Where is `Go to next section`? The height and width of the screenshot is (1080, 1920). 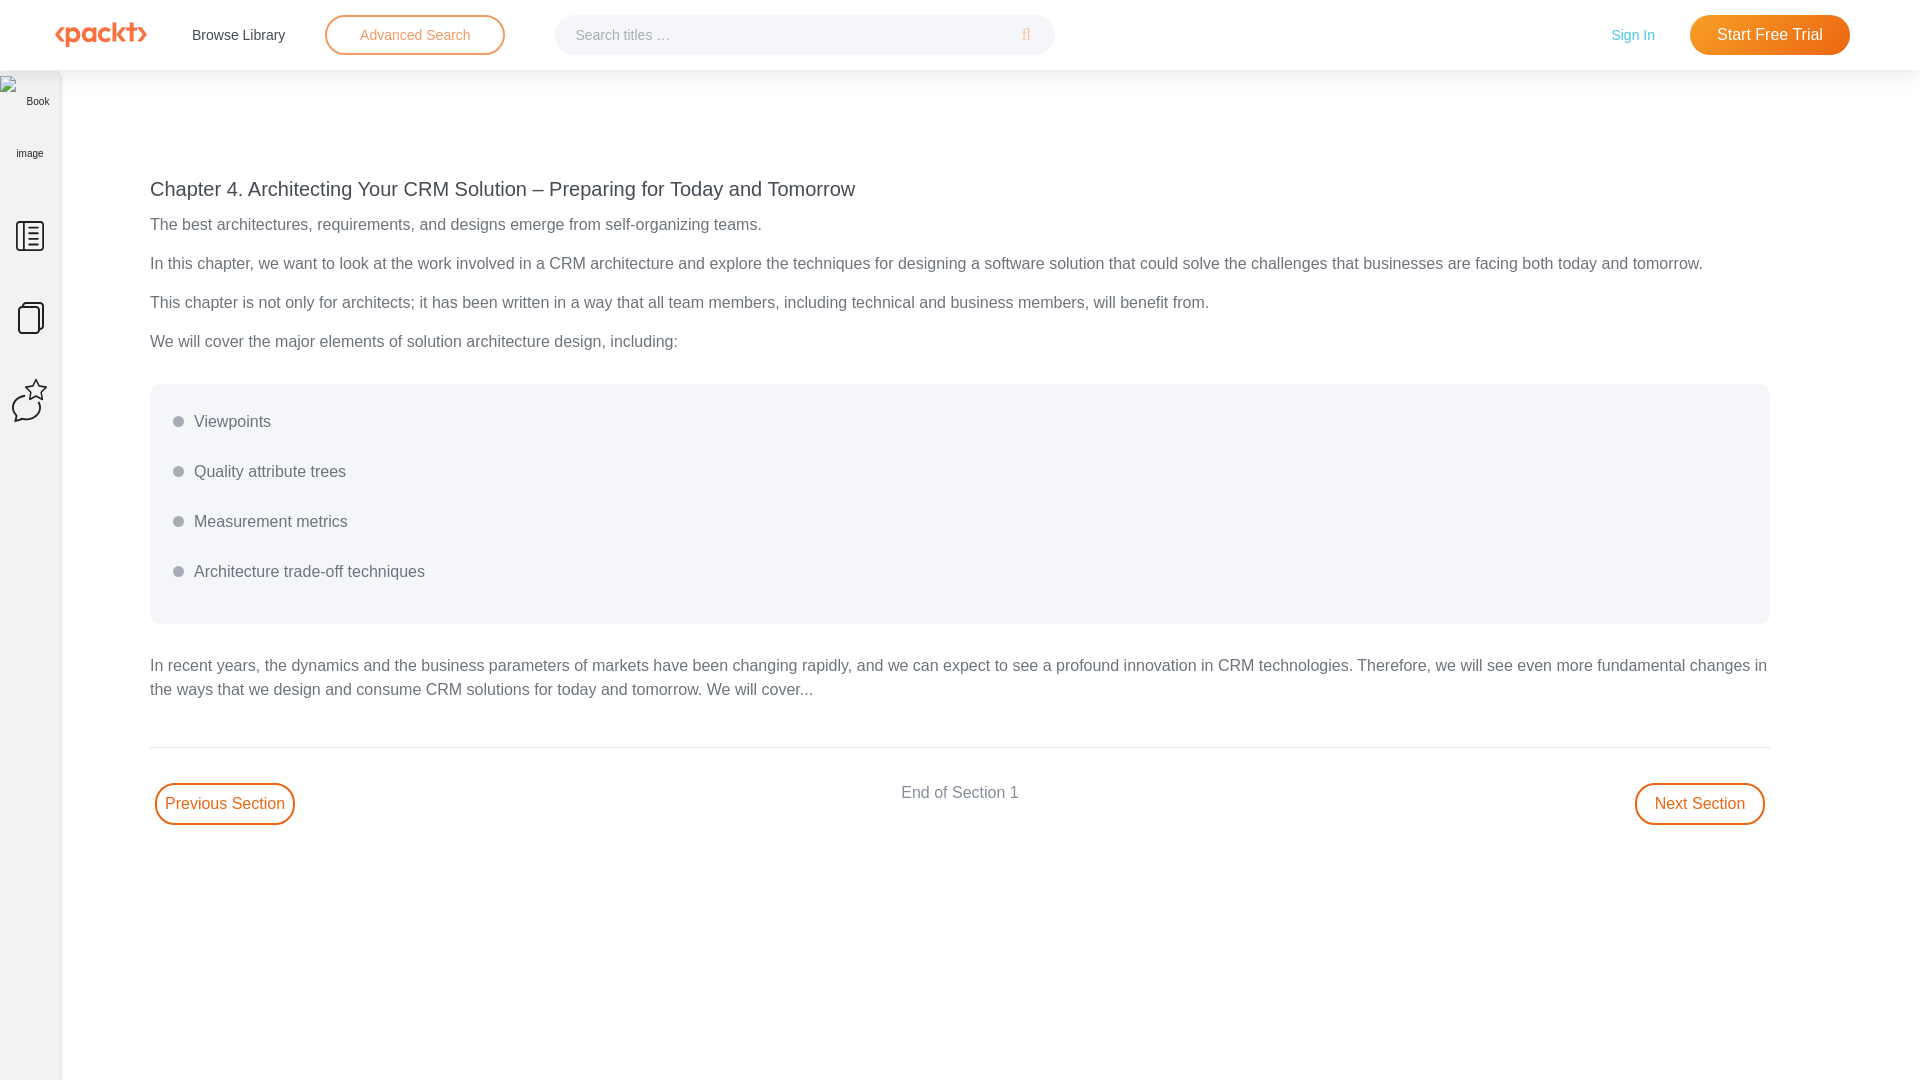 Go to next section is located at coordinates (1700, 804).